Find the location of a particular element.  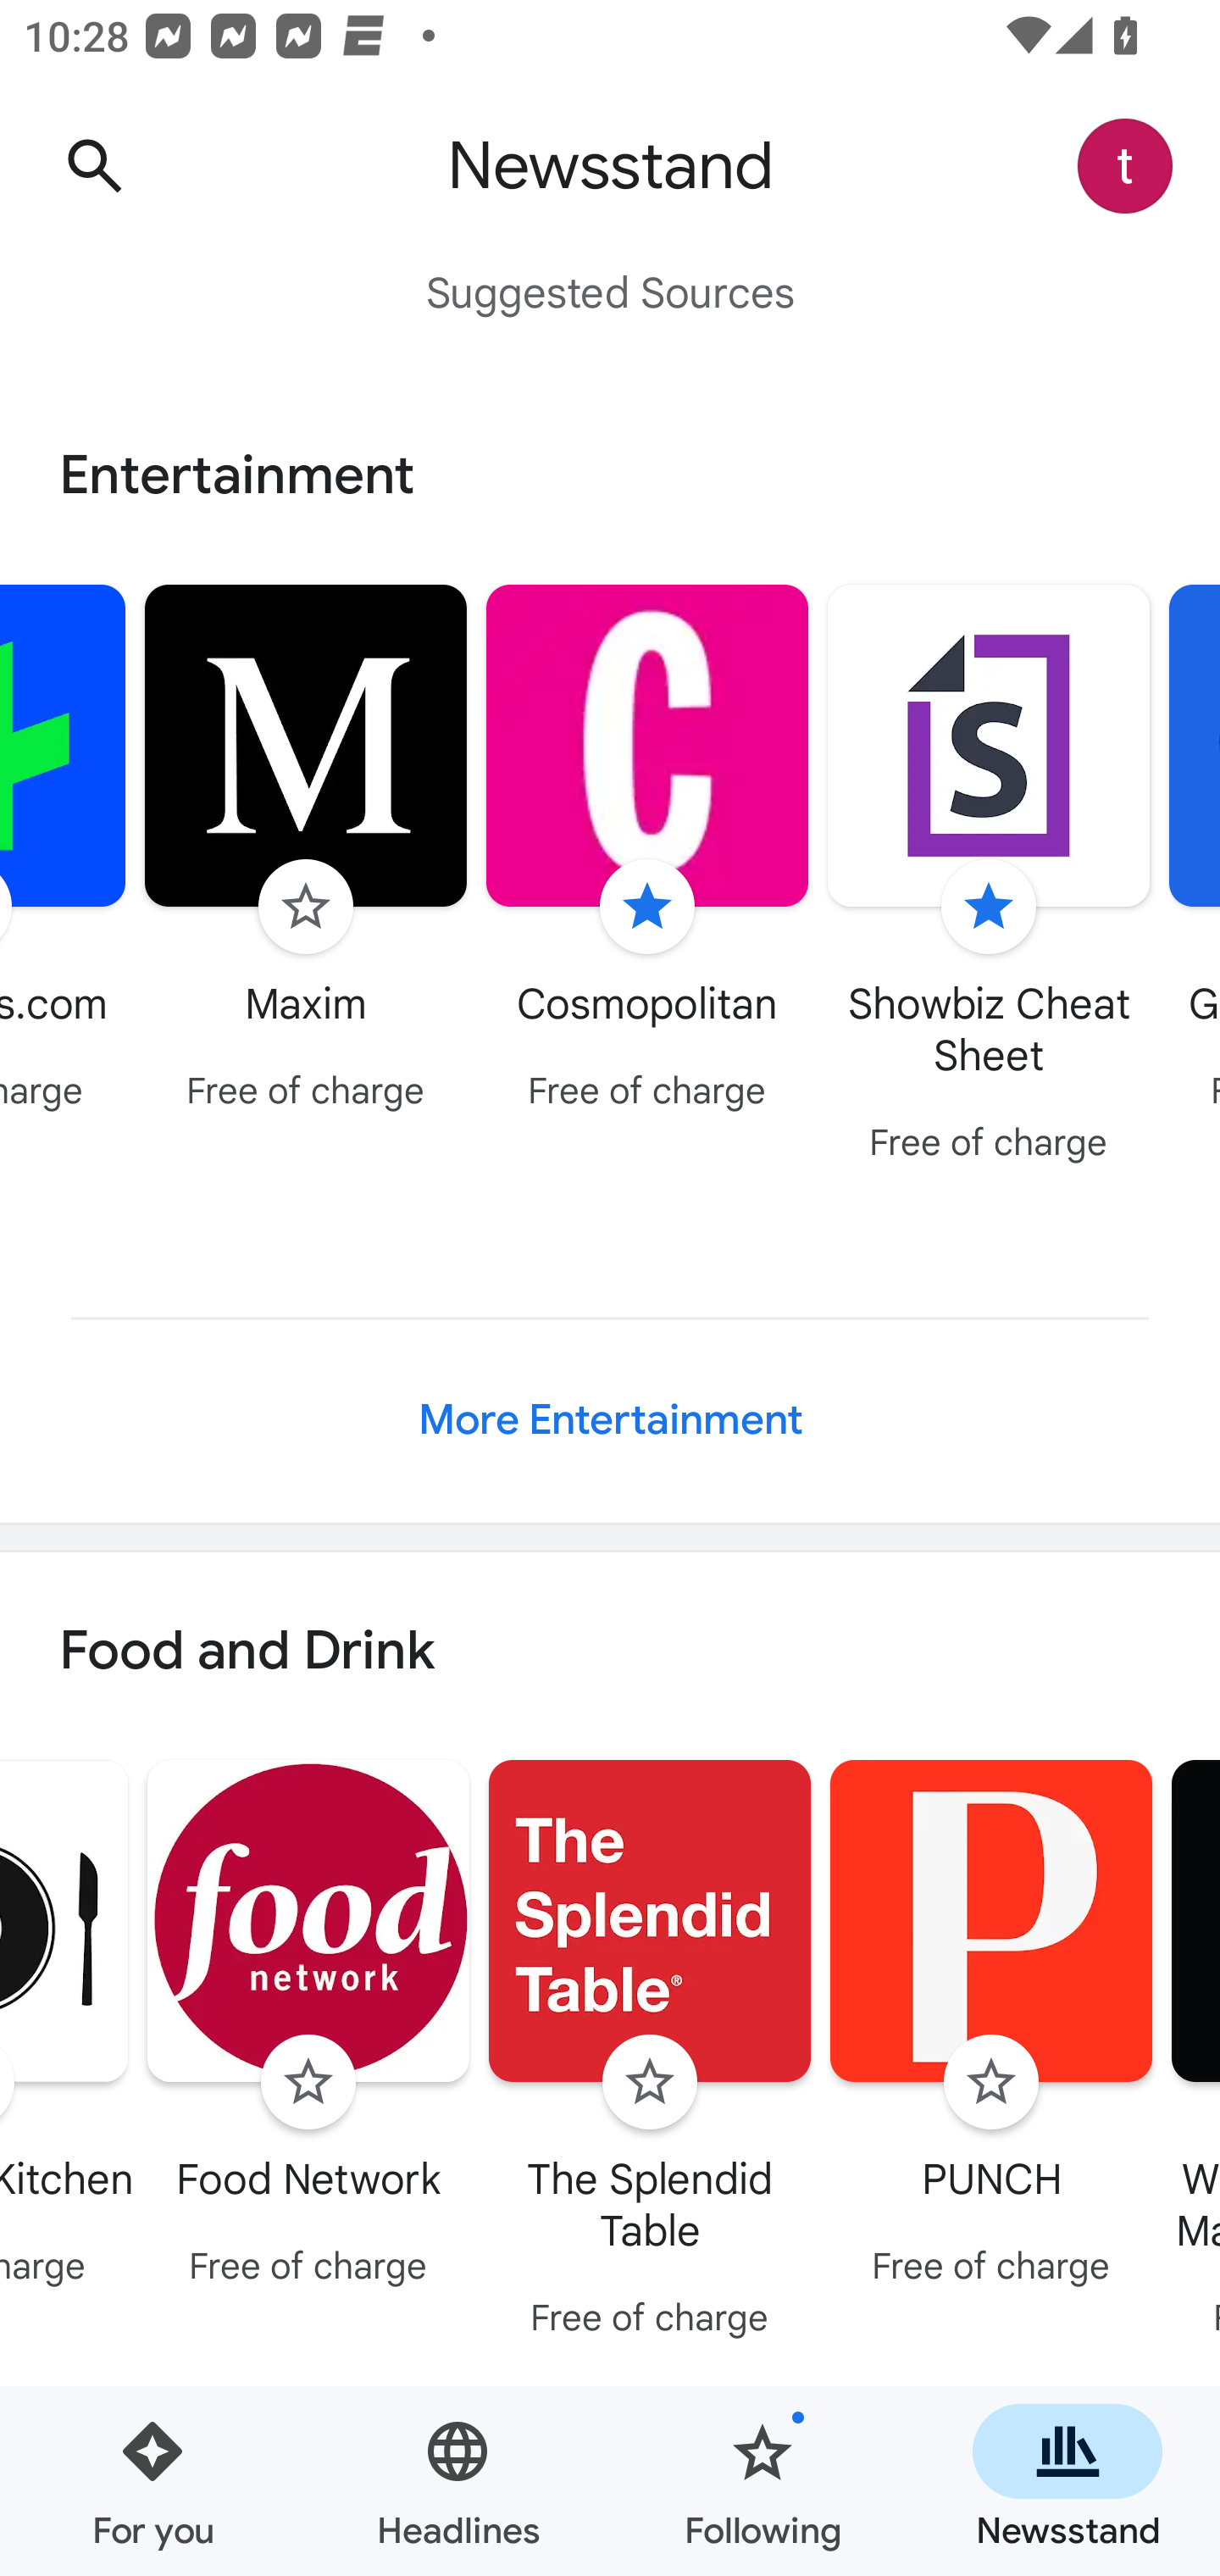

Unfollow Cosmopolitan Free of charge is located at coordinates (647, 851).